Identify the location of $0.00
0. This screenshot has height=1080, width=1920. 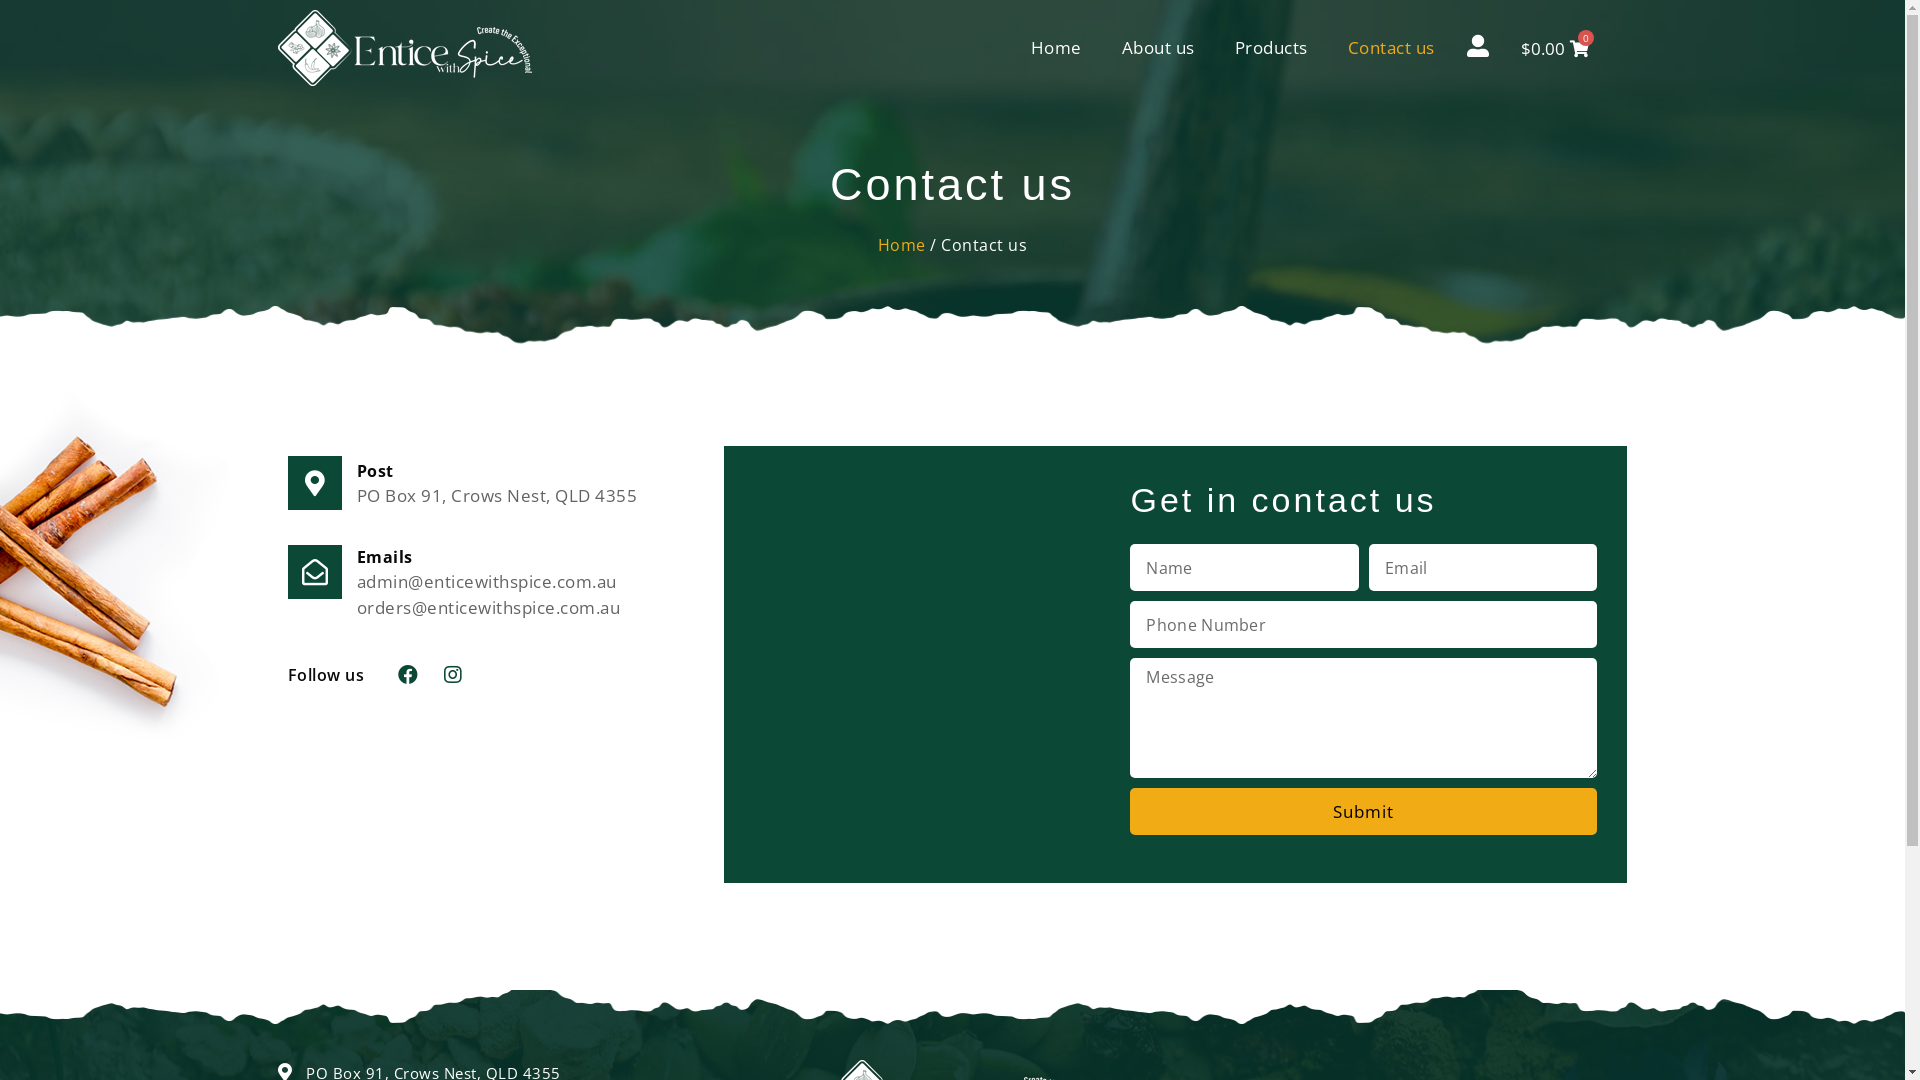
(1554, 48).